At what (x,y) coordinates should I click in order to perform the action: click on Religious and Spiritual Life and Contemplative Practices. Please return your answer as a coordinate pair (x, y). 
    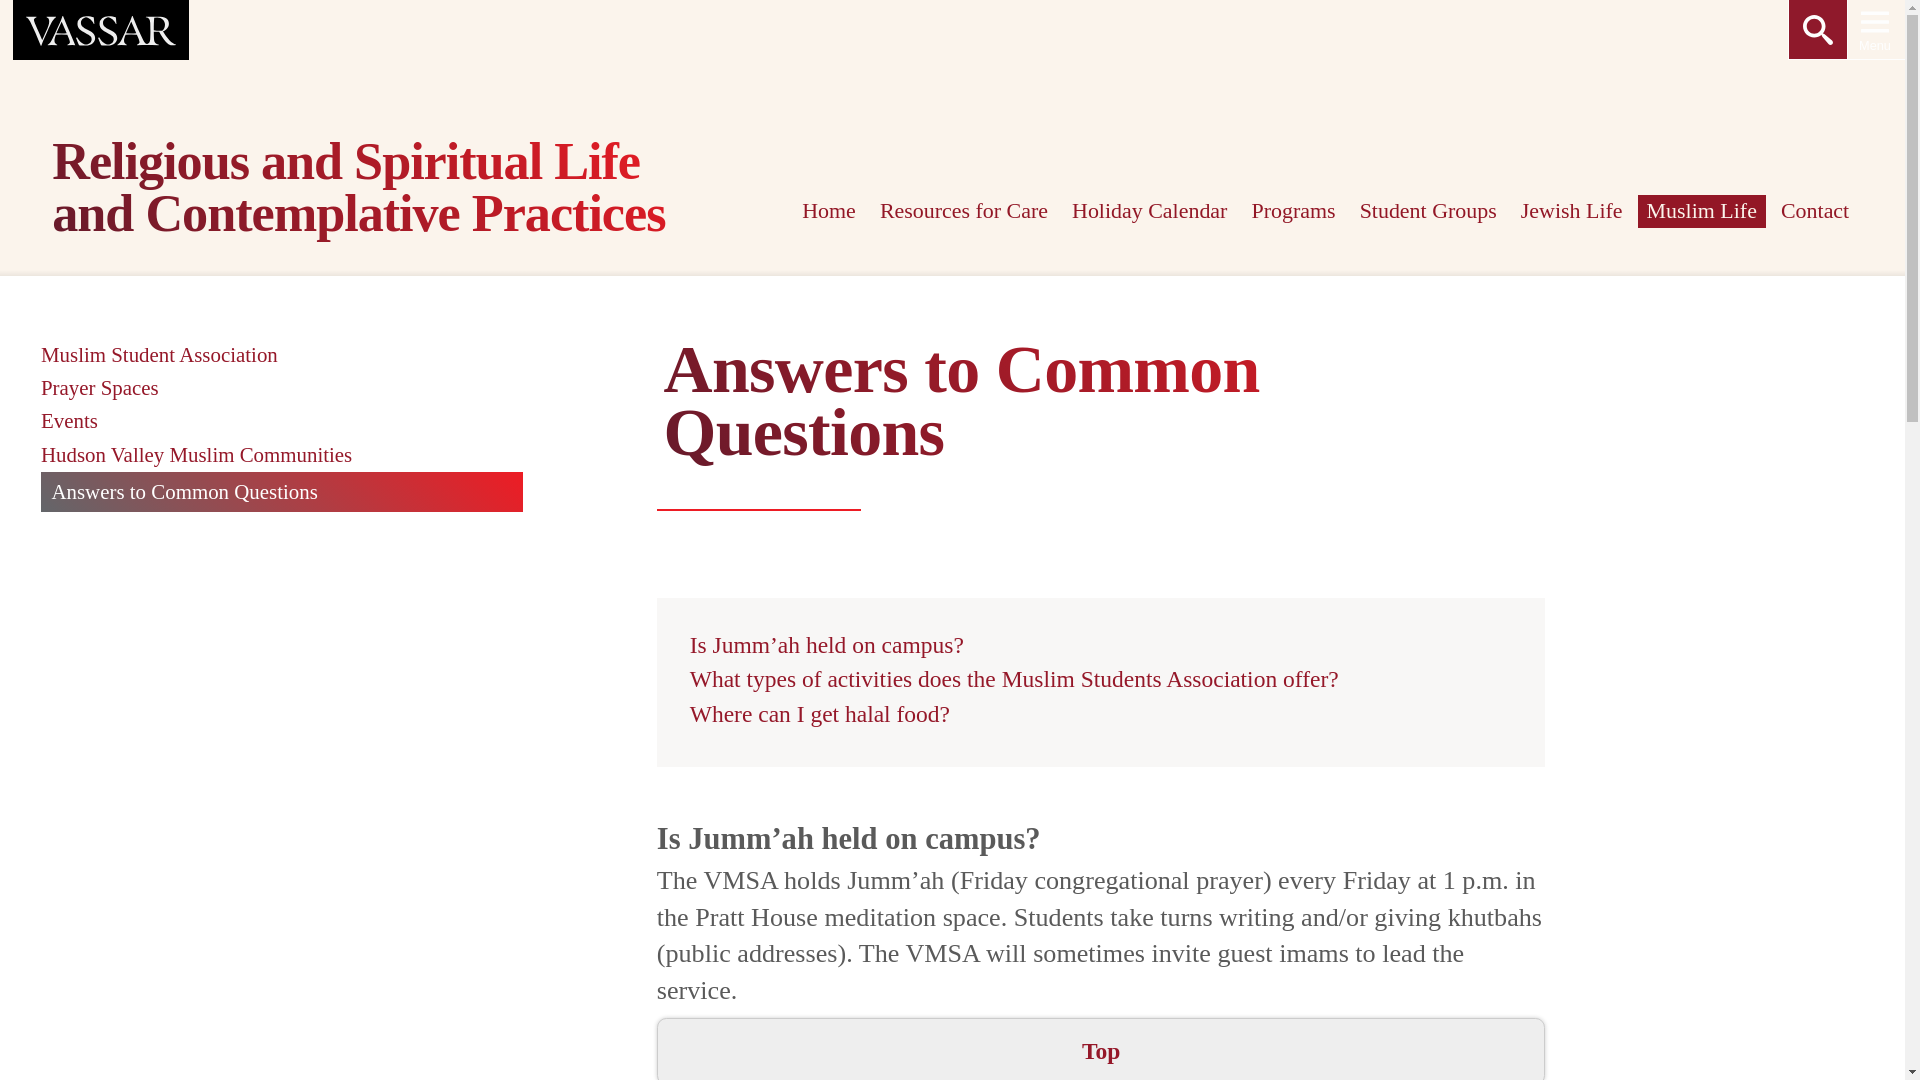
    Looking at the image, I should click on (372, 192).